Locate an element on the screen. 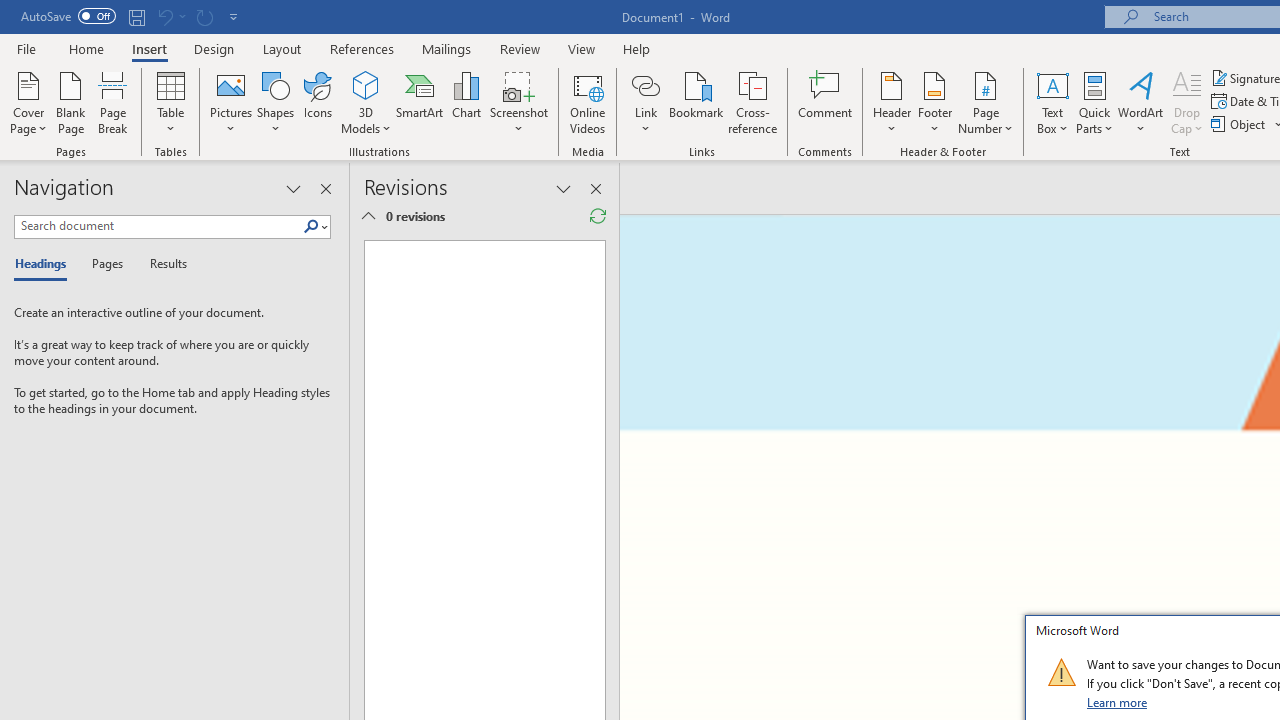  Blank Page is located at coordinates (70, 102).